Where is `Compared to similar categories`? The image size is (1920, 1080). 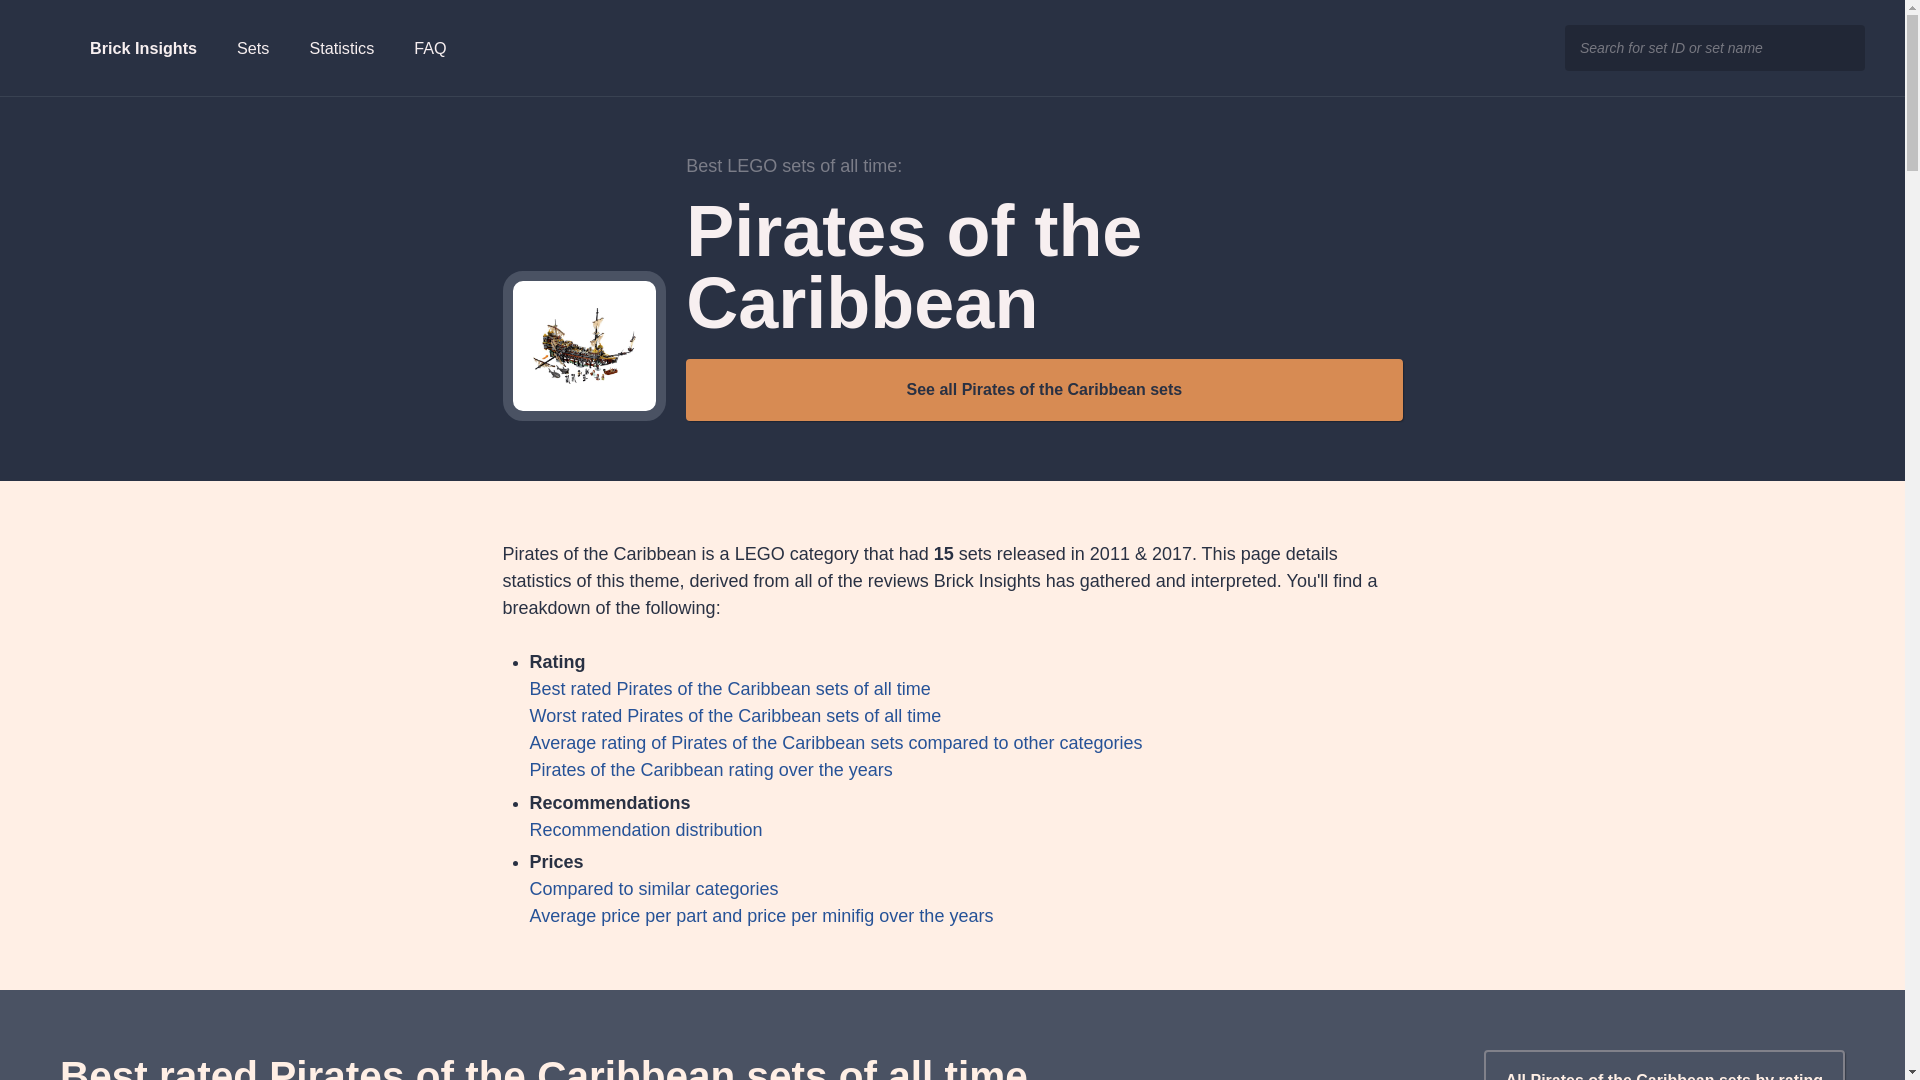
Compared to similar categories is located at coordinates (654, 888).